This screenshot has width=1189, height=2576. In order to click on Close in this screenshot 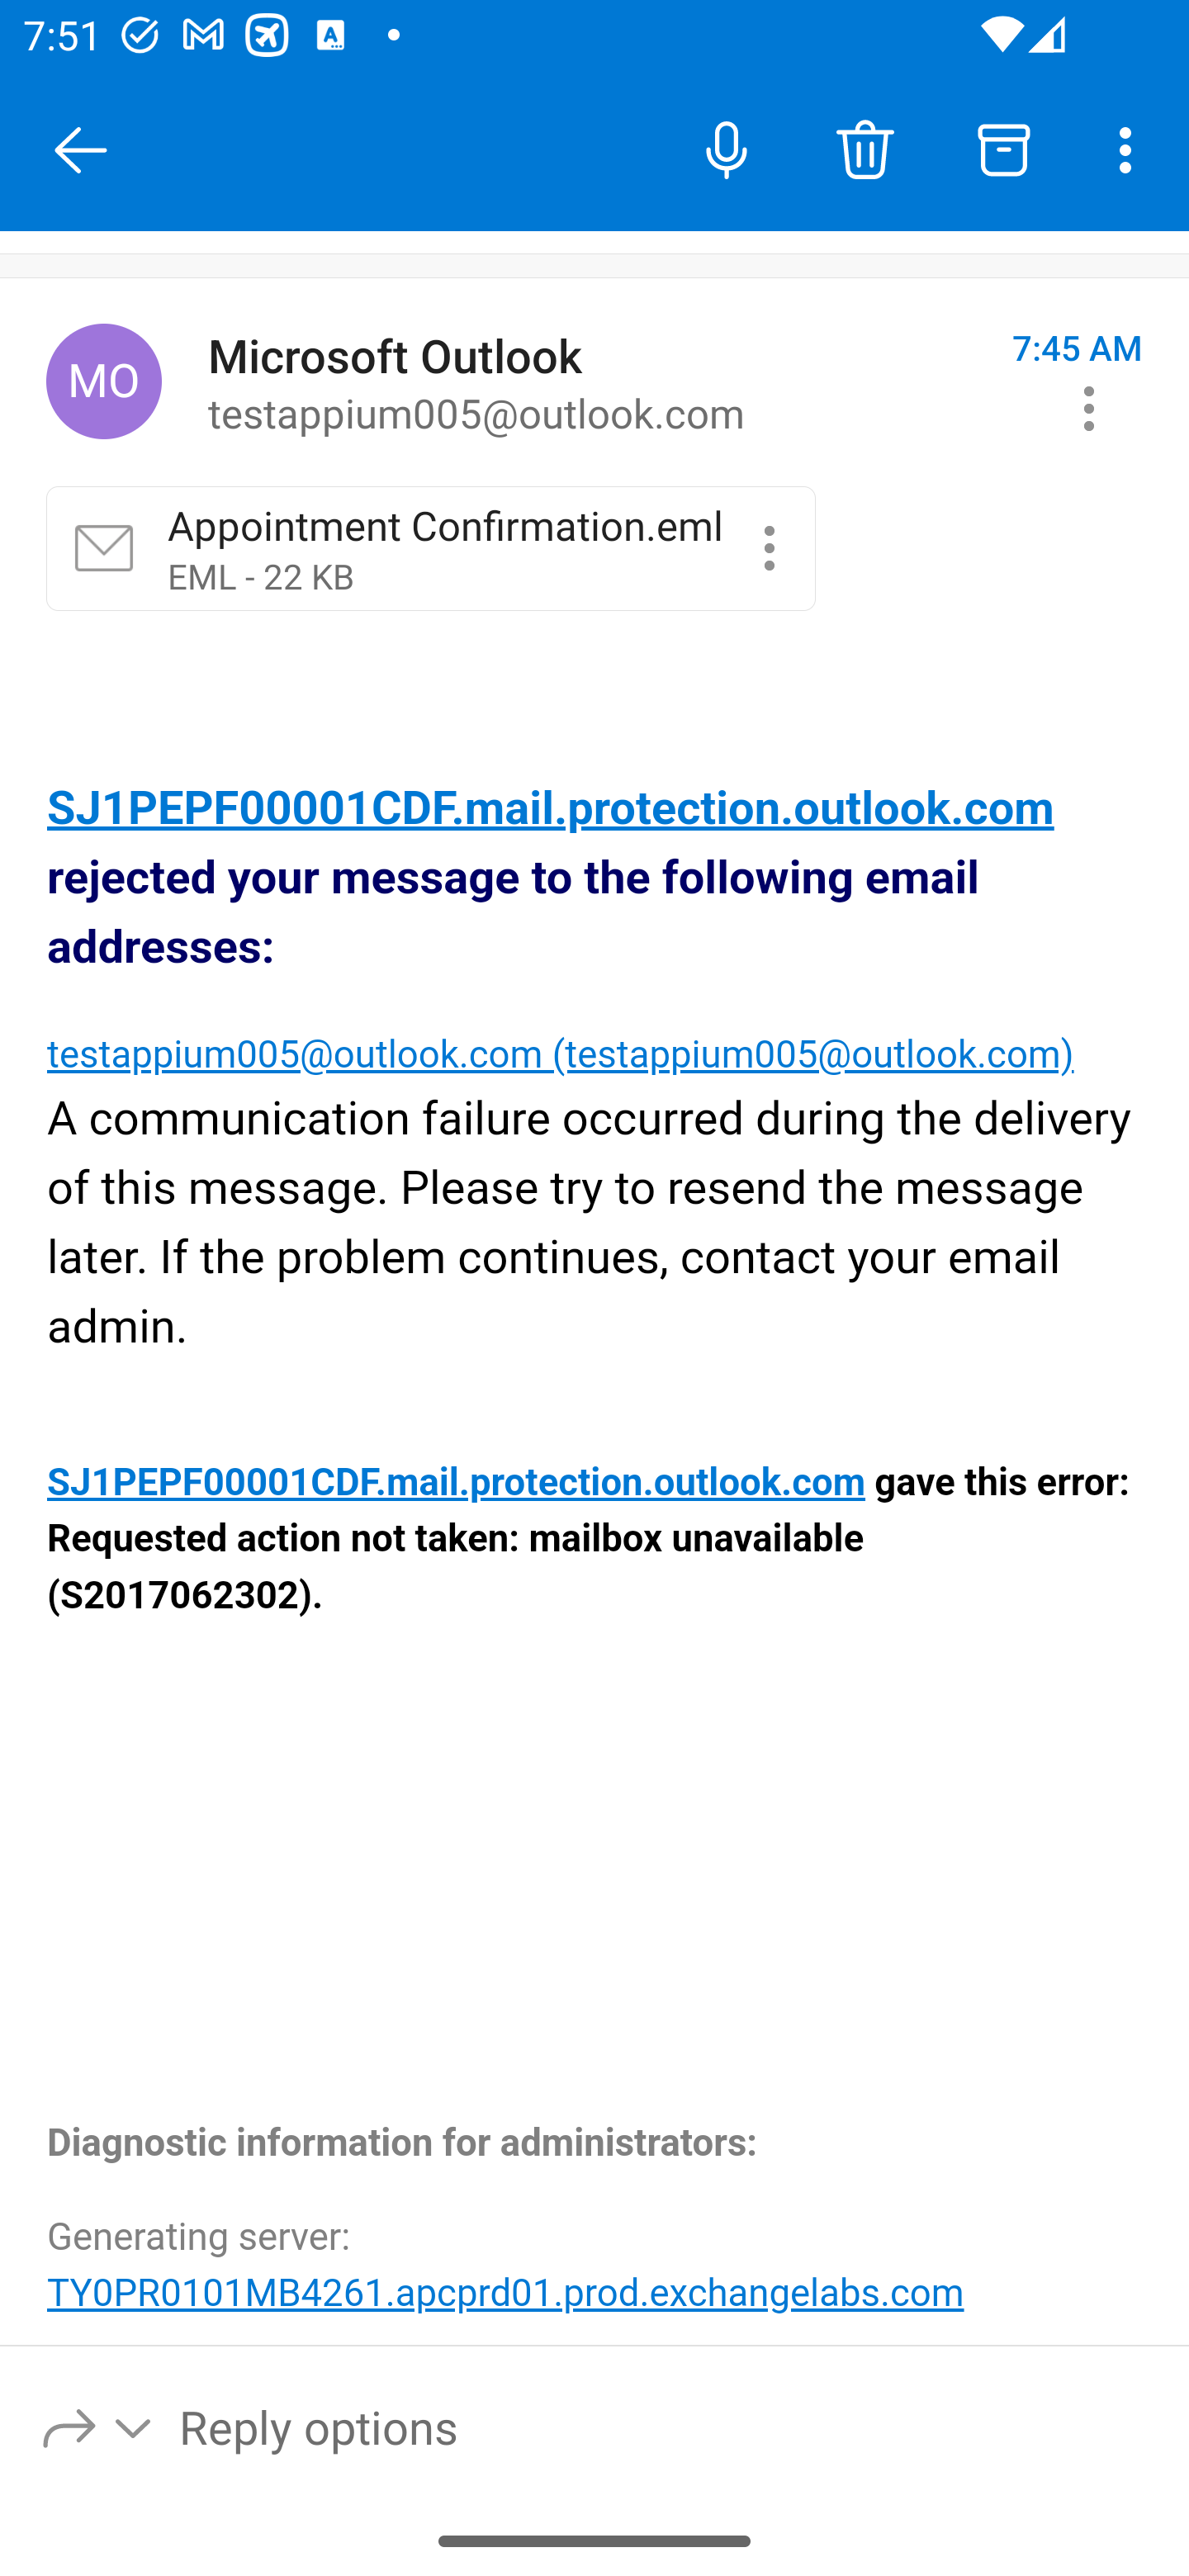, I will do `click(81, 150)`.